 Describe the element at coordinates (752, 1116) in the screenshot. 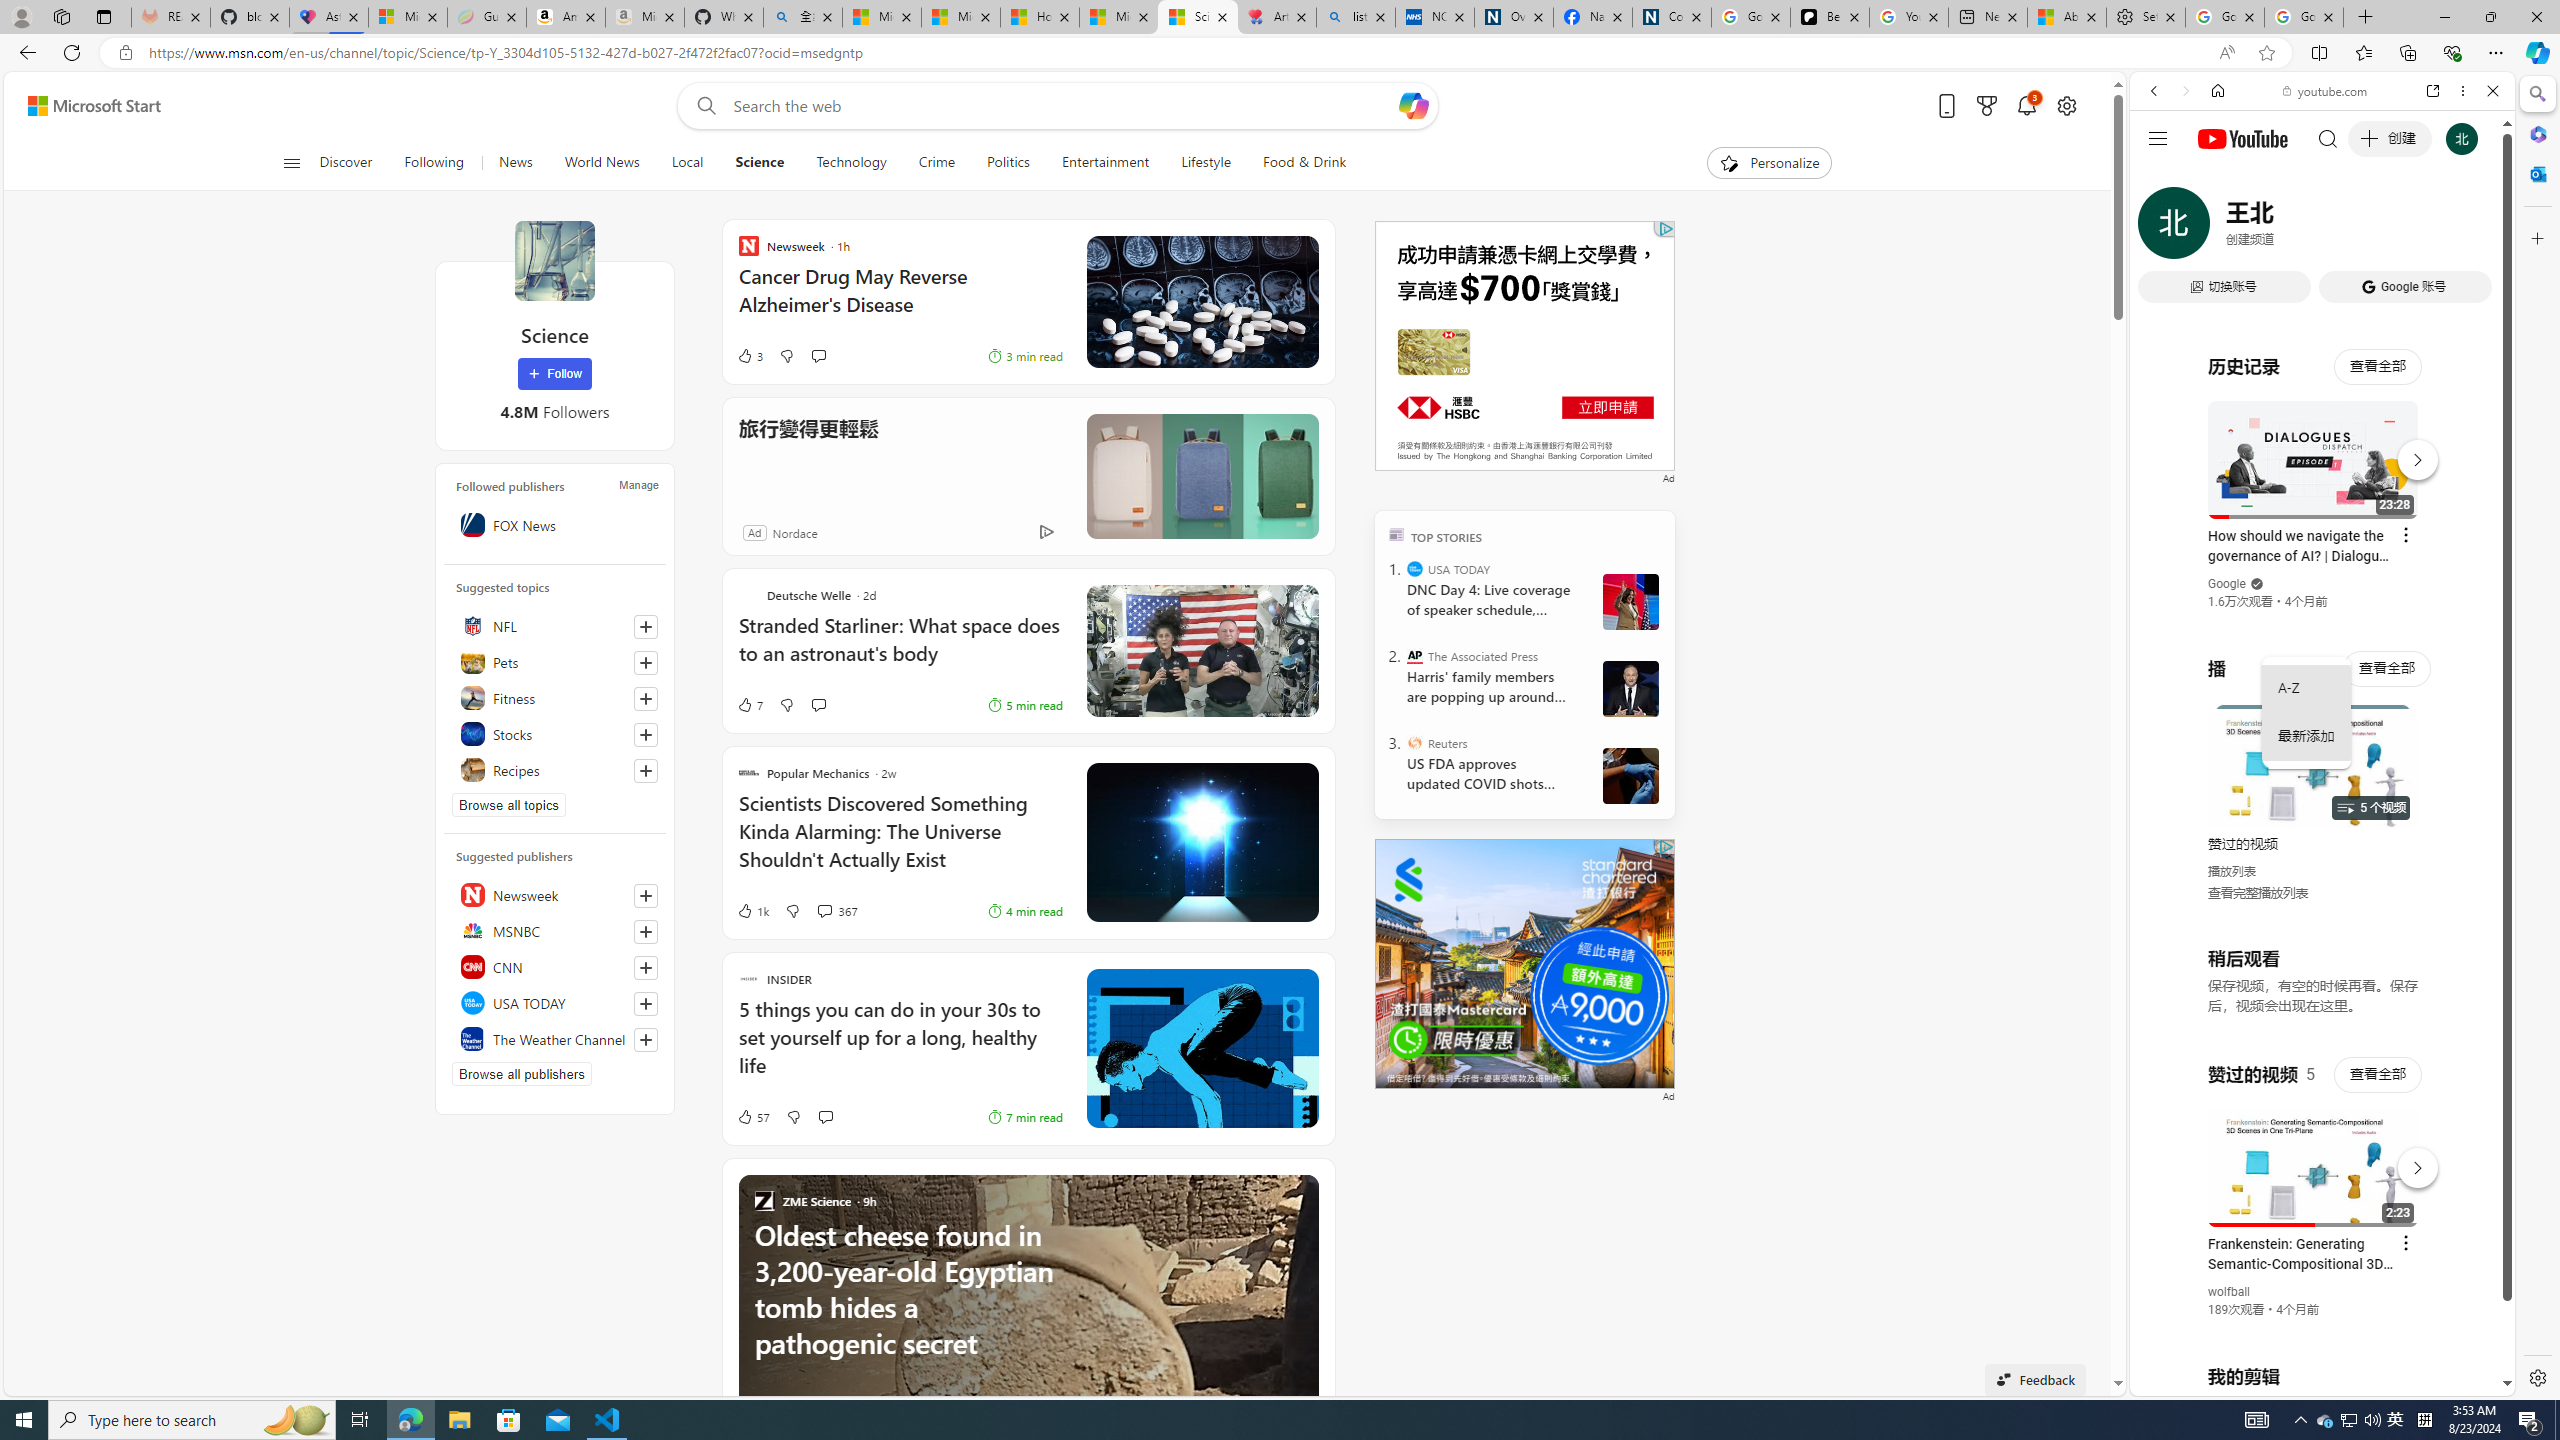

I see `57 Like` at that location.